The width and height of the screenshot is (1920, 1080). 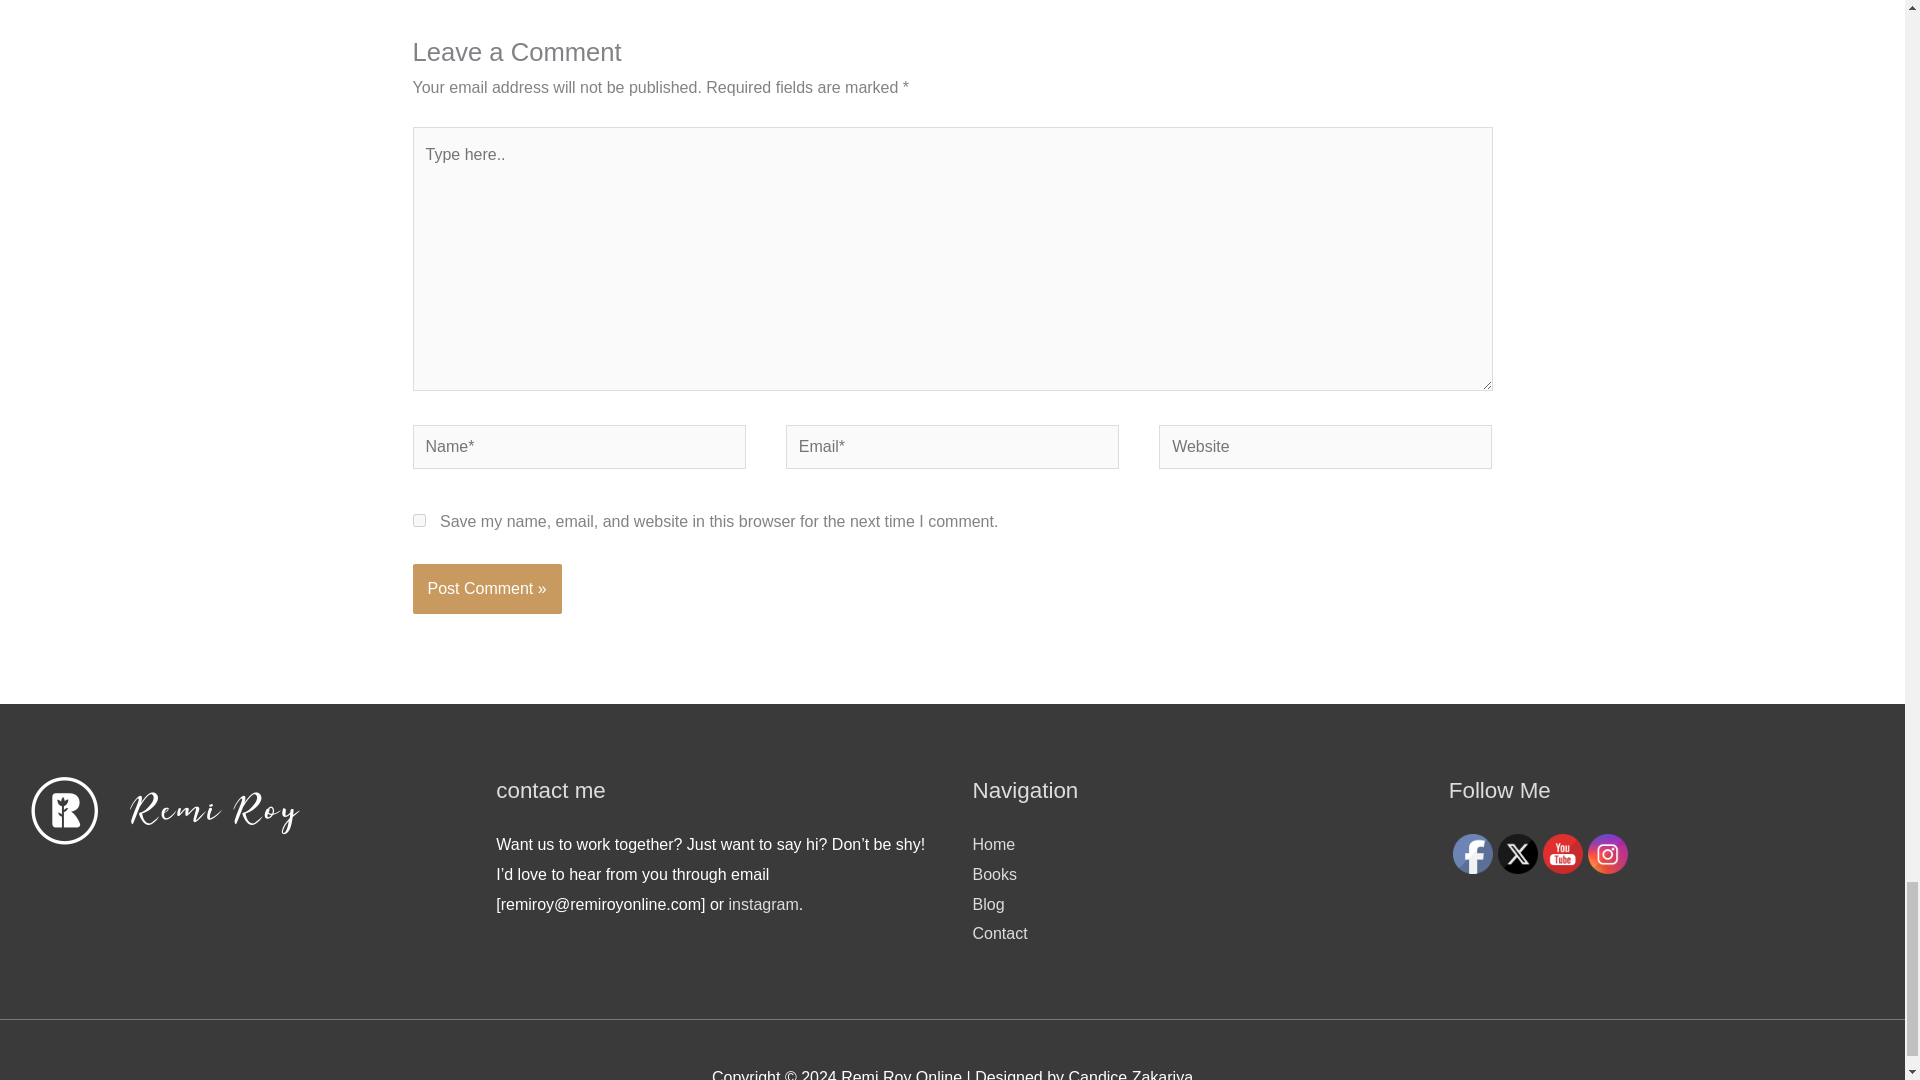 I want to click on Home, so click(x=993, y=844).